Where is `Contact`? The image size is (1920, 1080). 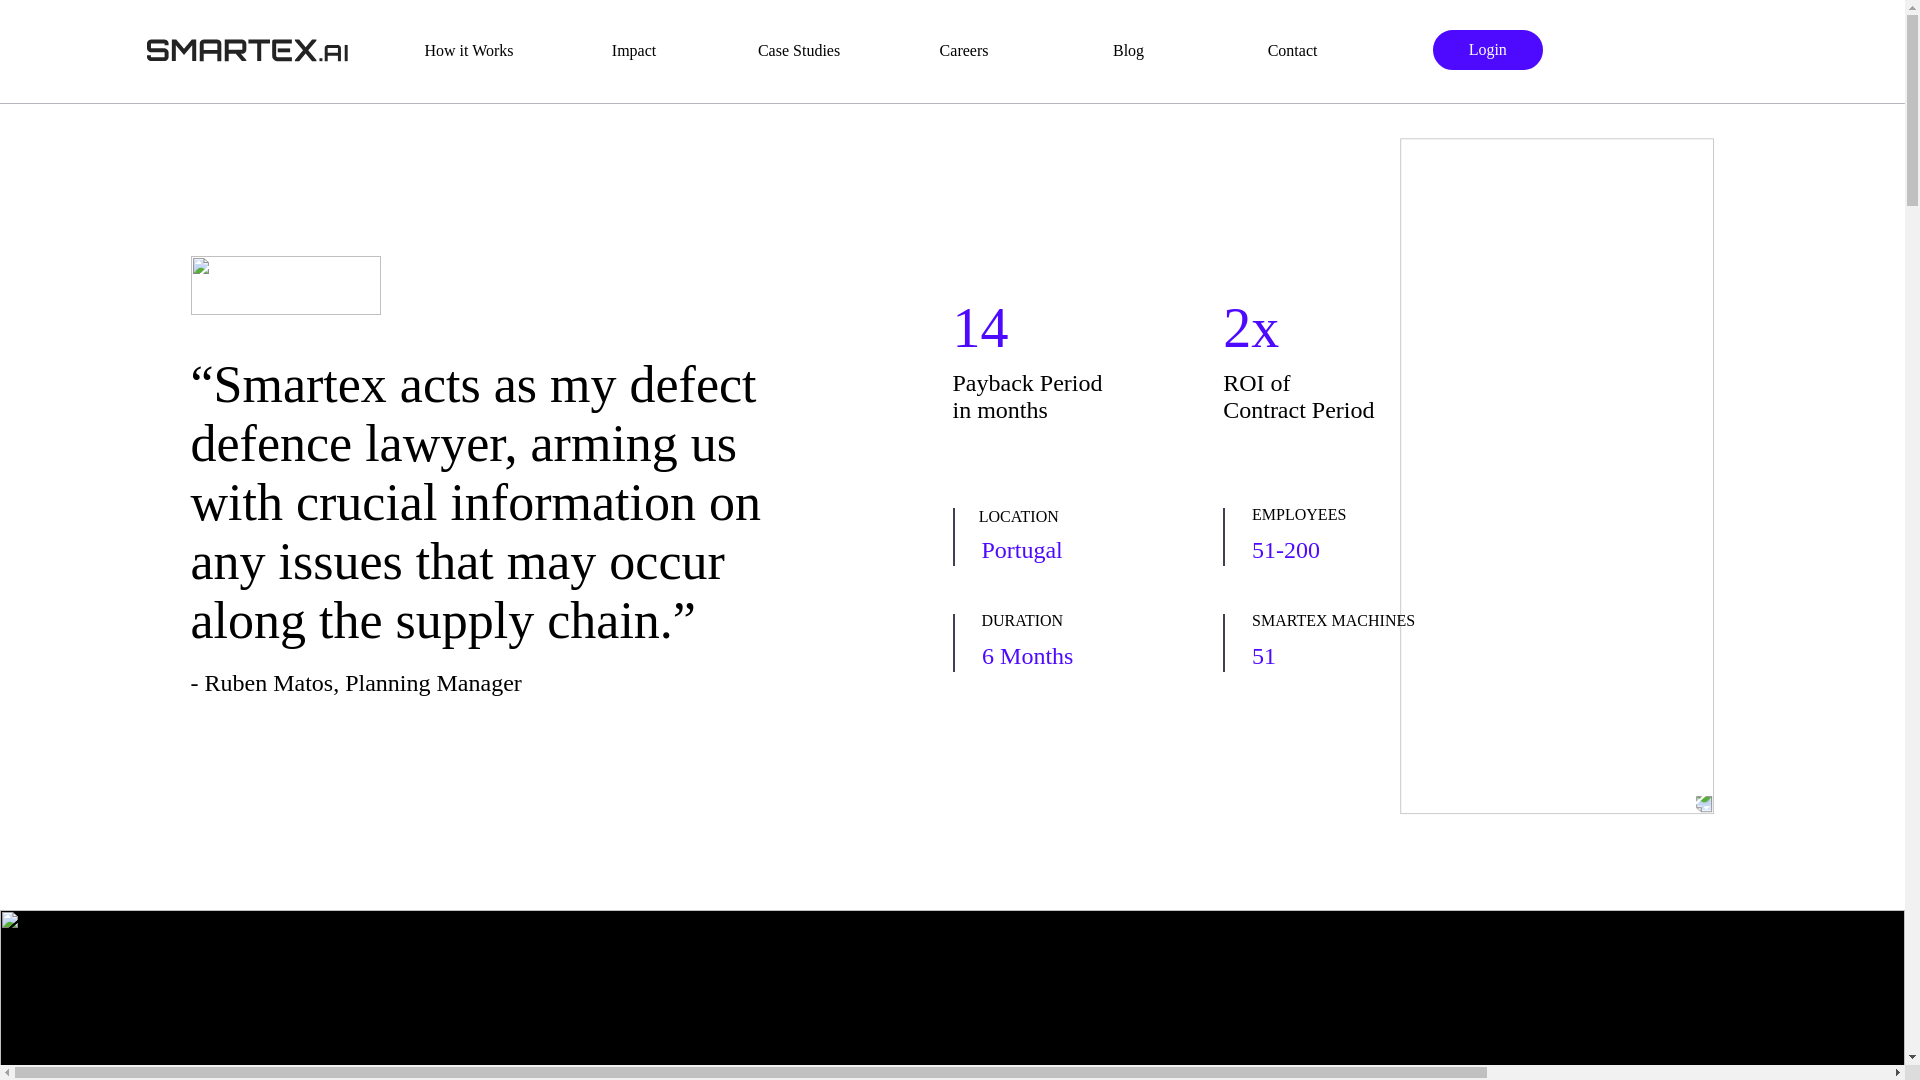
Contact is located at coordinates (1292, 50).